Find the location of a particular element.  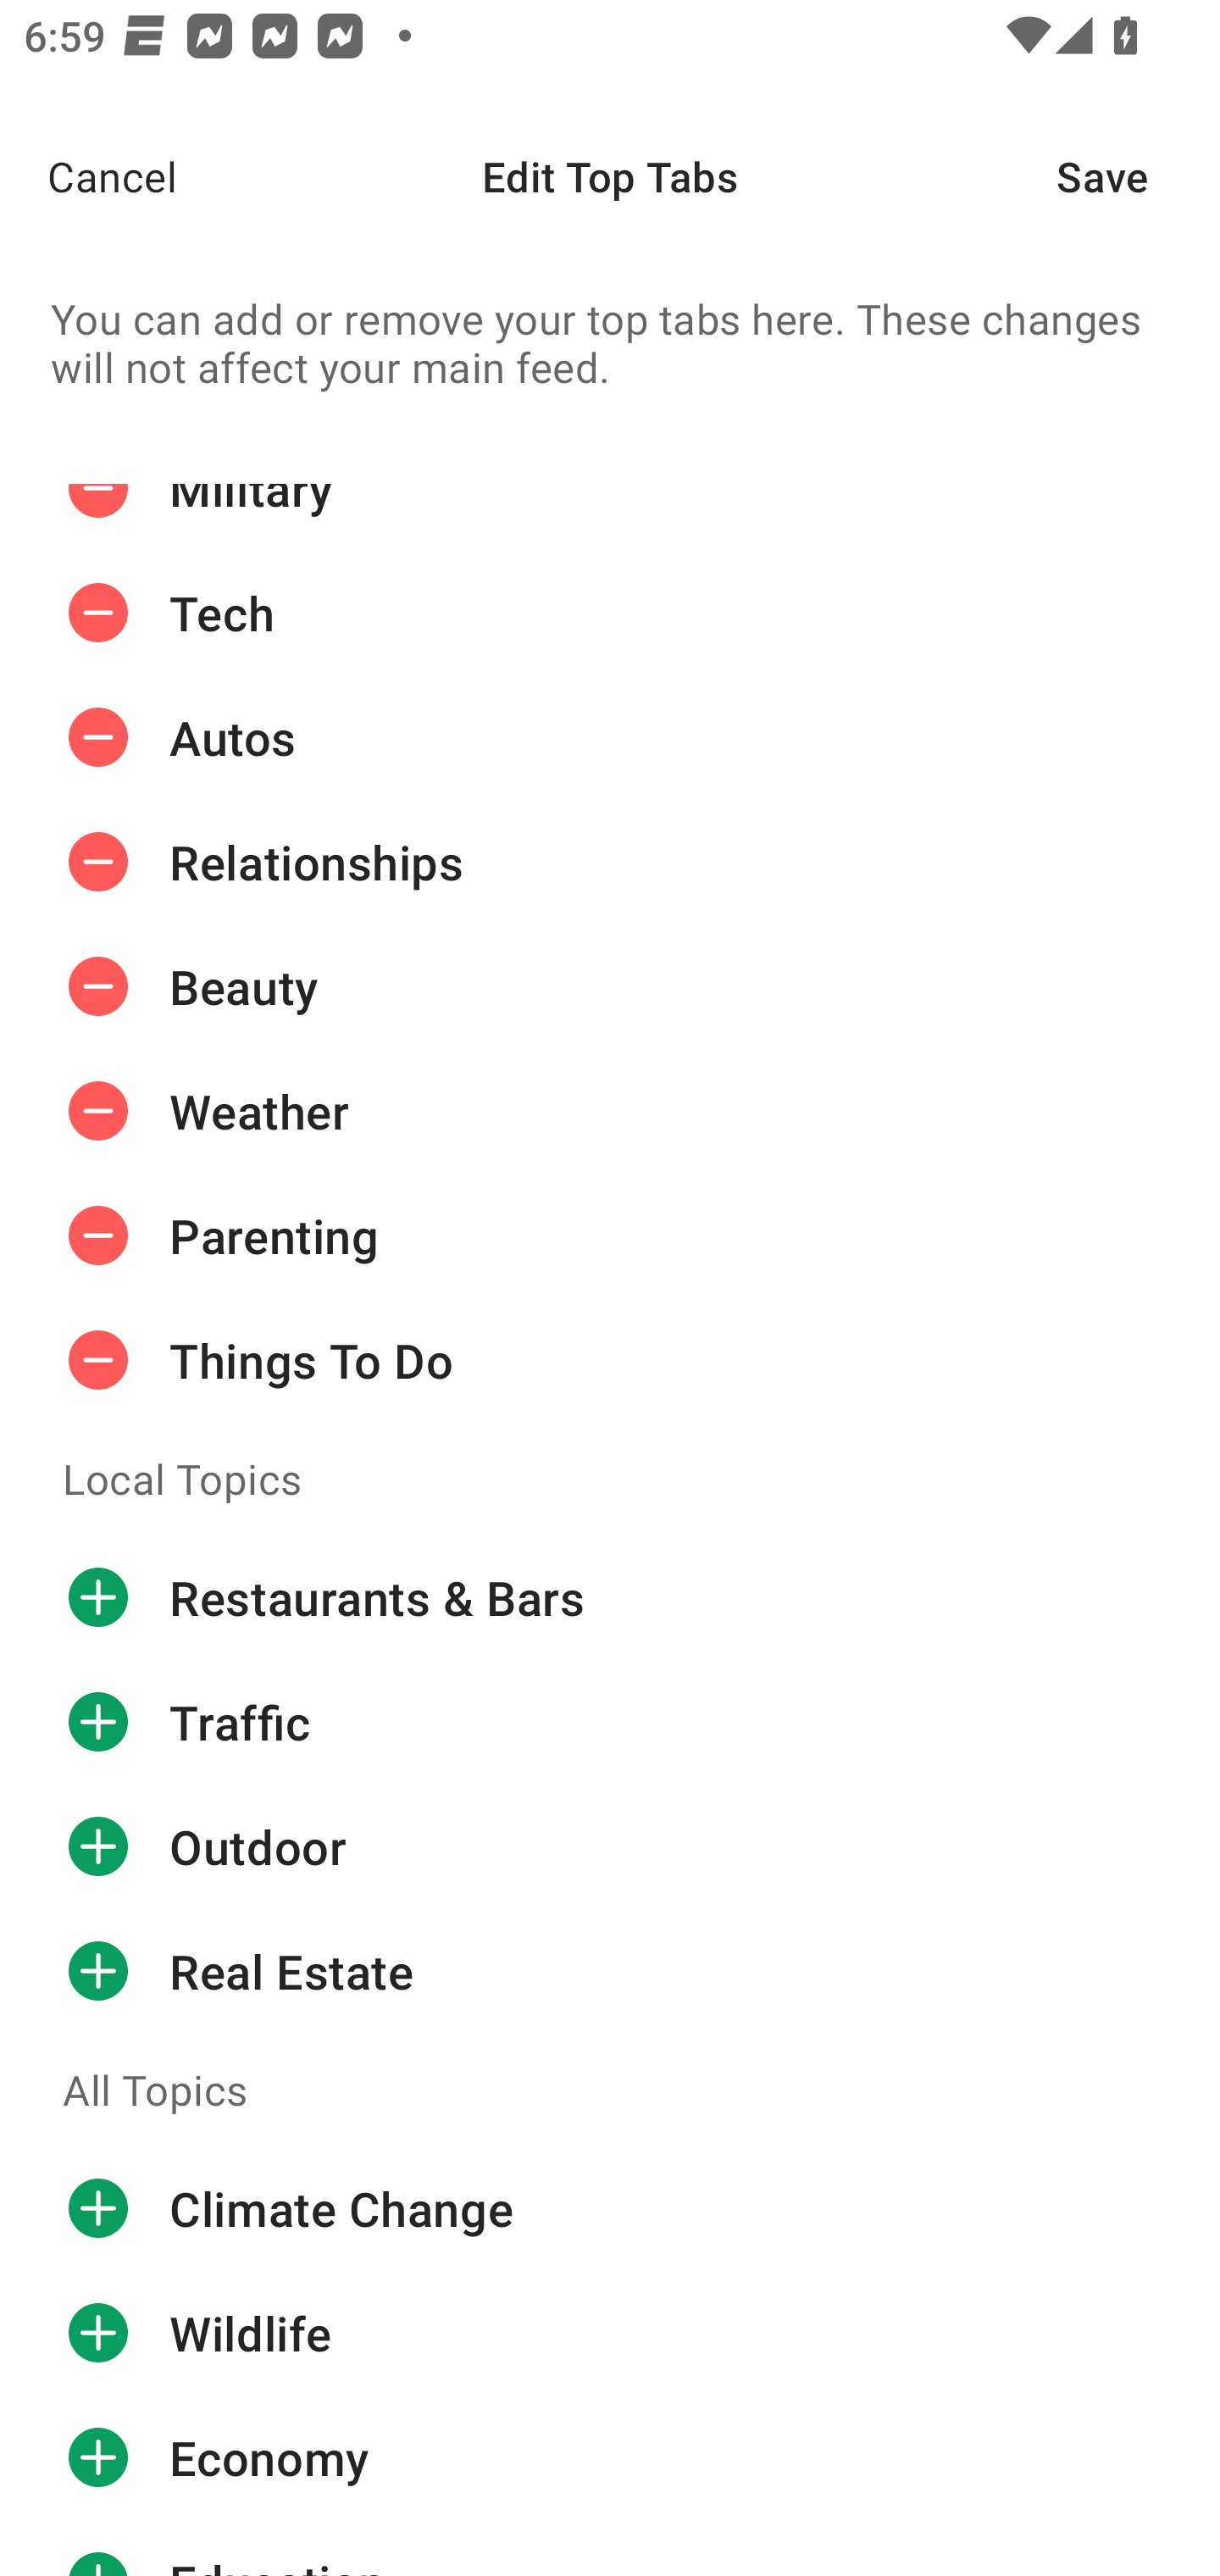

Economy is located at coordinates (610, 2457).